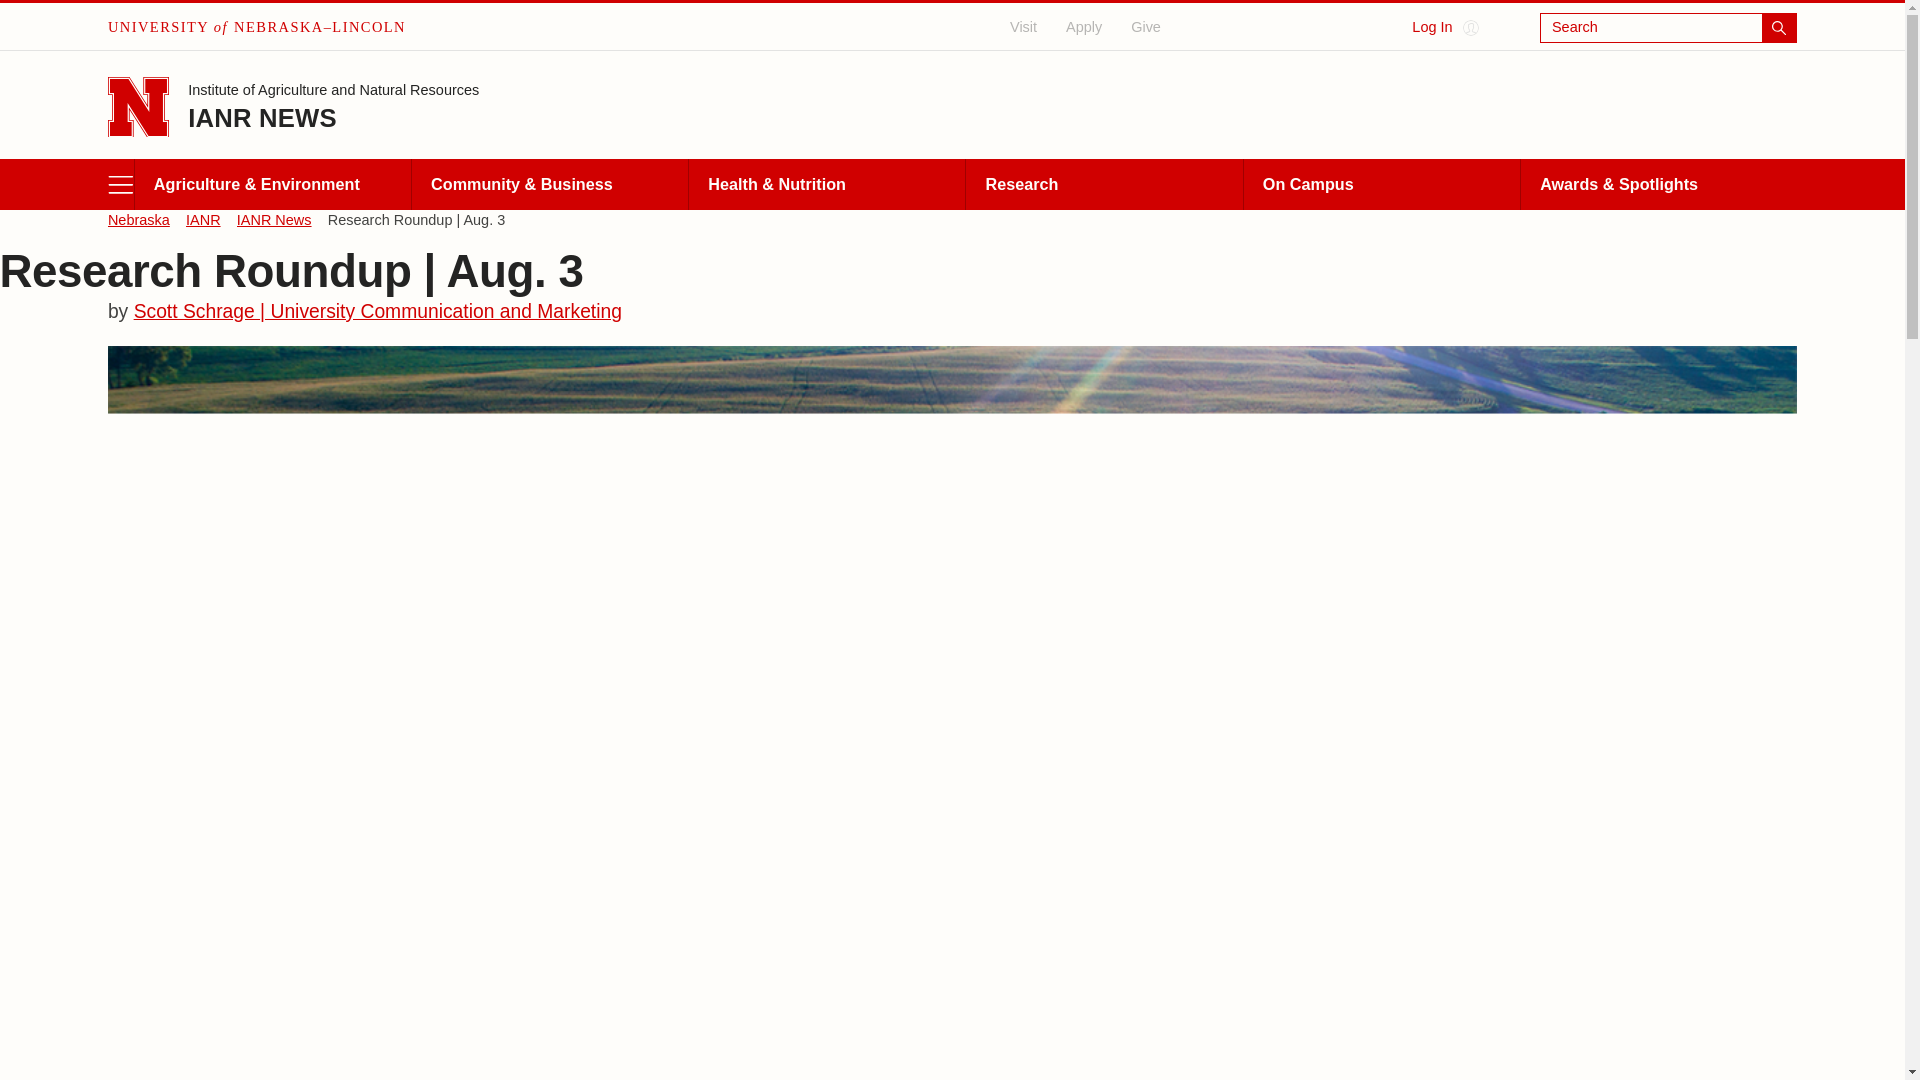  What do you see at coordinates (1146, 27) in the screenshot?
I see `Give` at bounding box center [1146, 27].